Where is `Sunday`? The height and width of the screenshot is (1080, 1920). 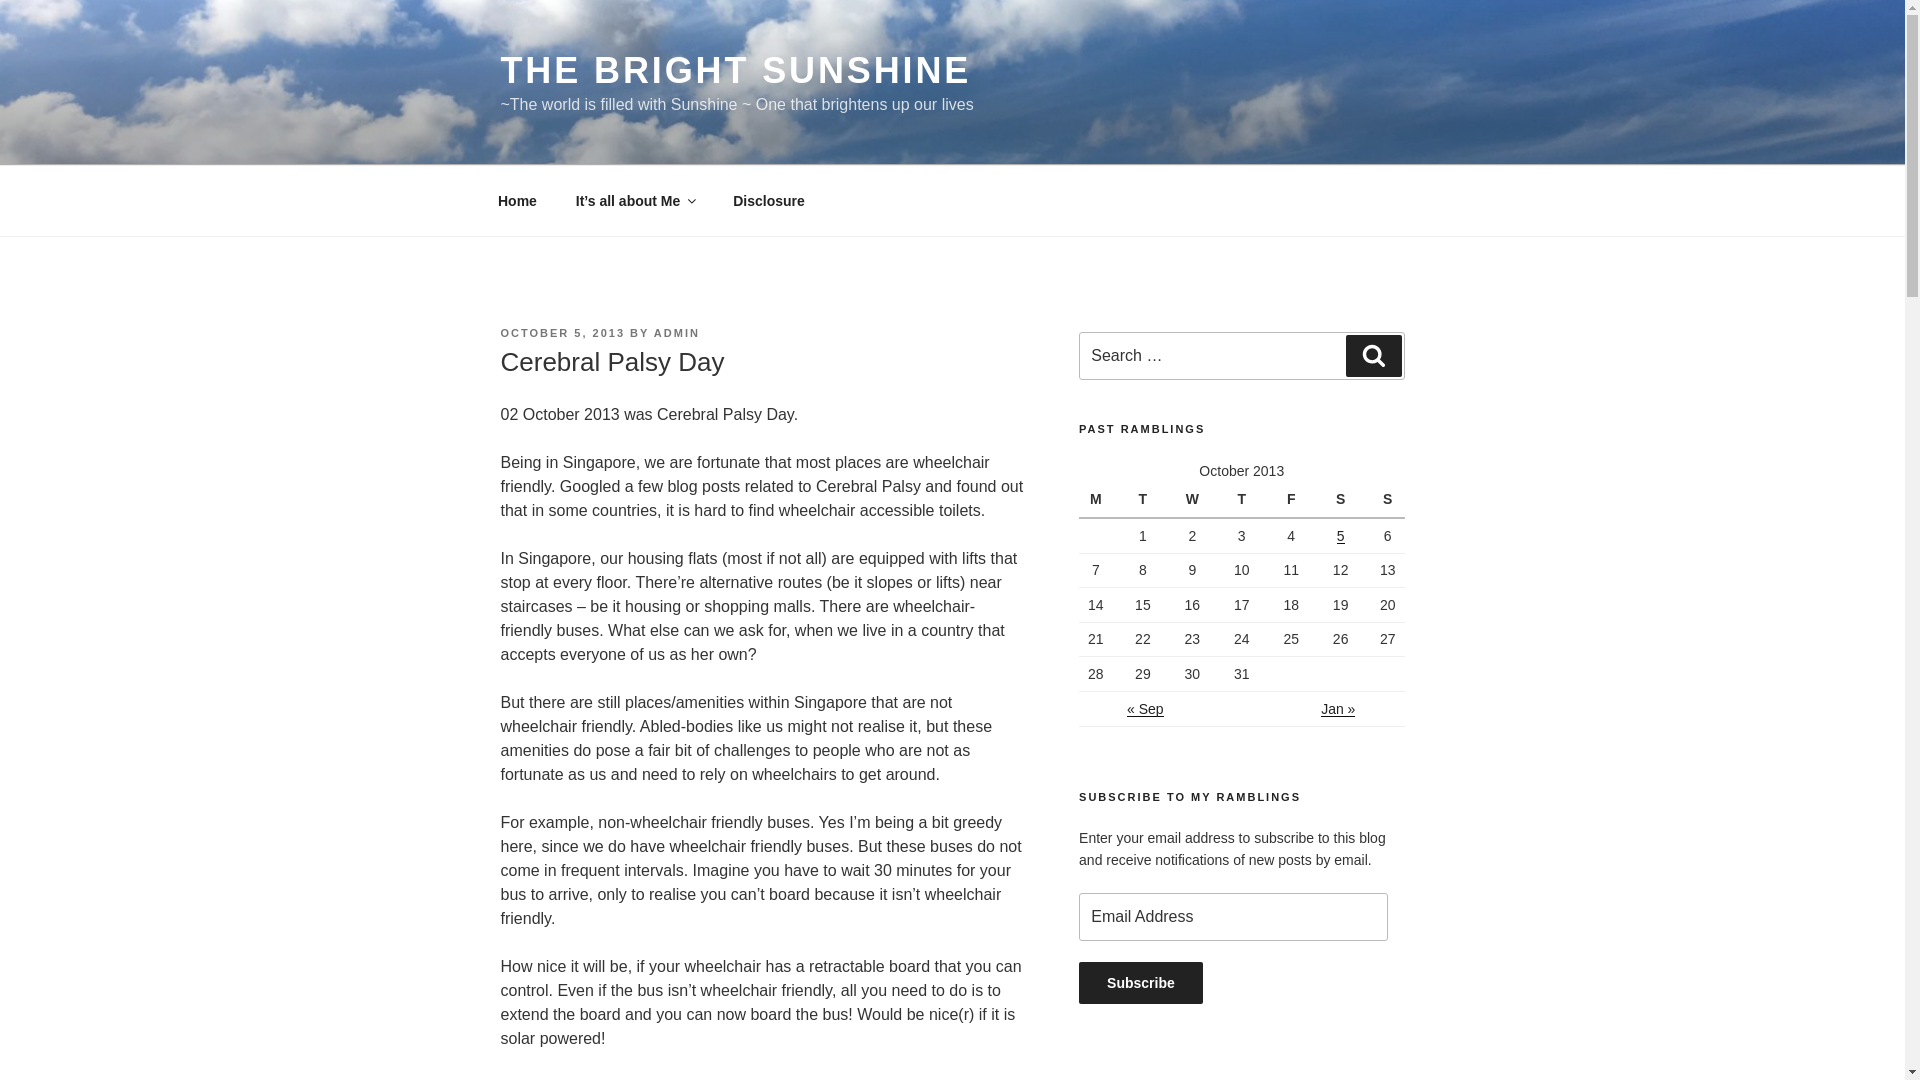
Sunday is located at coordinates (1384, 500).